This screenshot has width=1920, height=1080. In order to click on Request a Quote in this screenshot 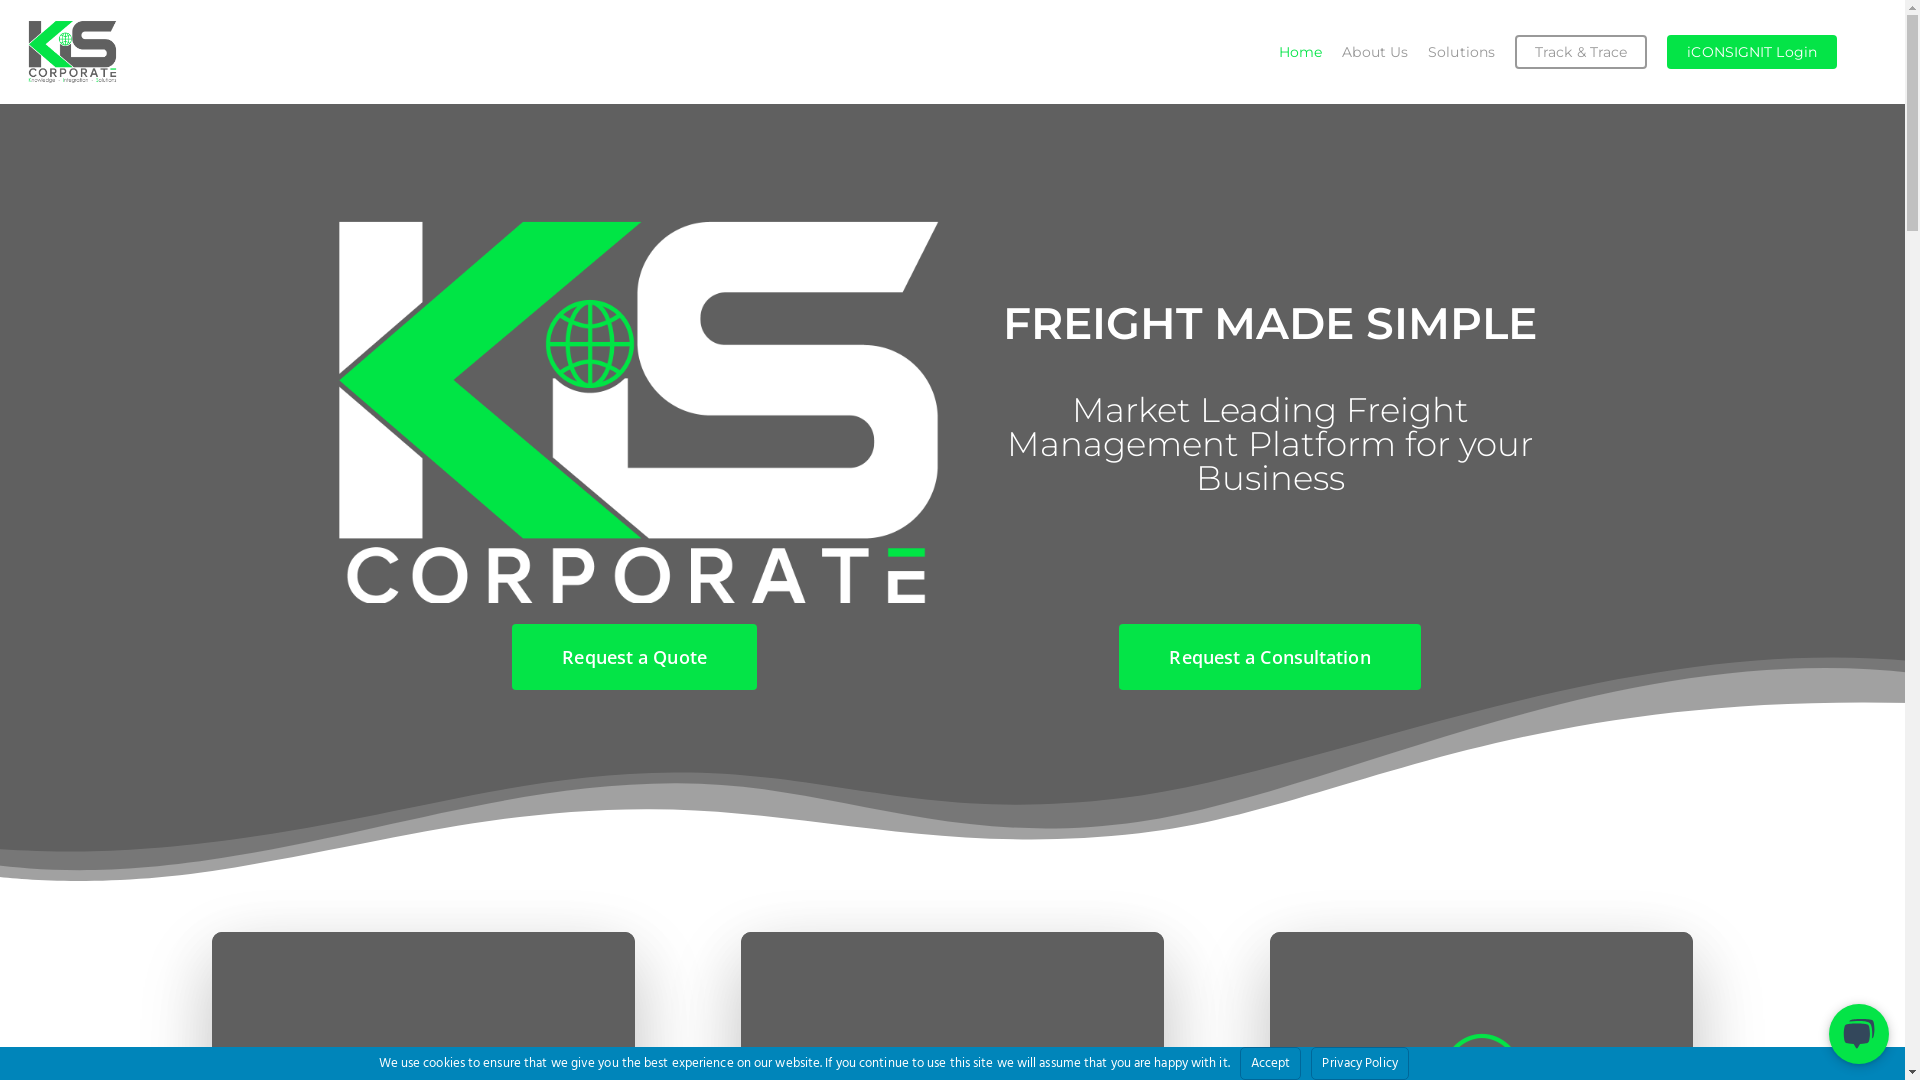, I will do `click(634, 656)`.